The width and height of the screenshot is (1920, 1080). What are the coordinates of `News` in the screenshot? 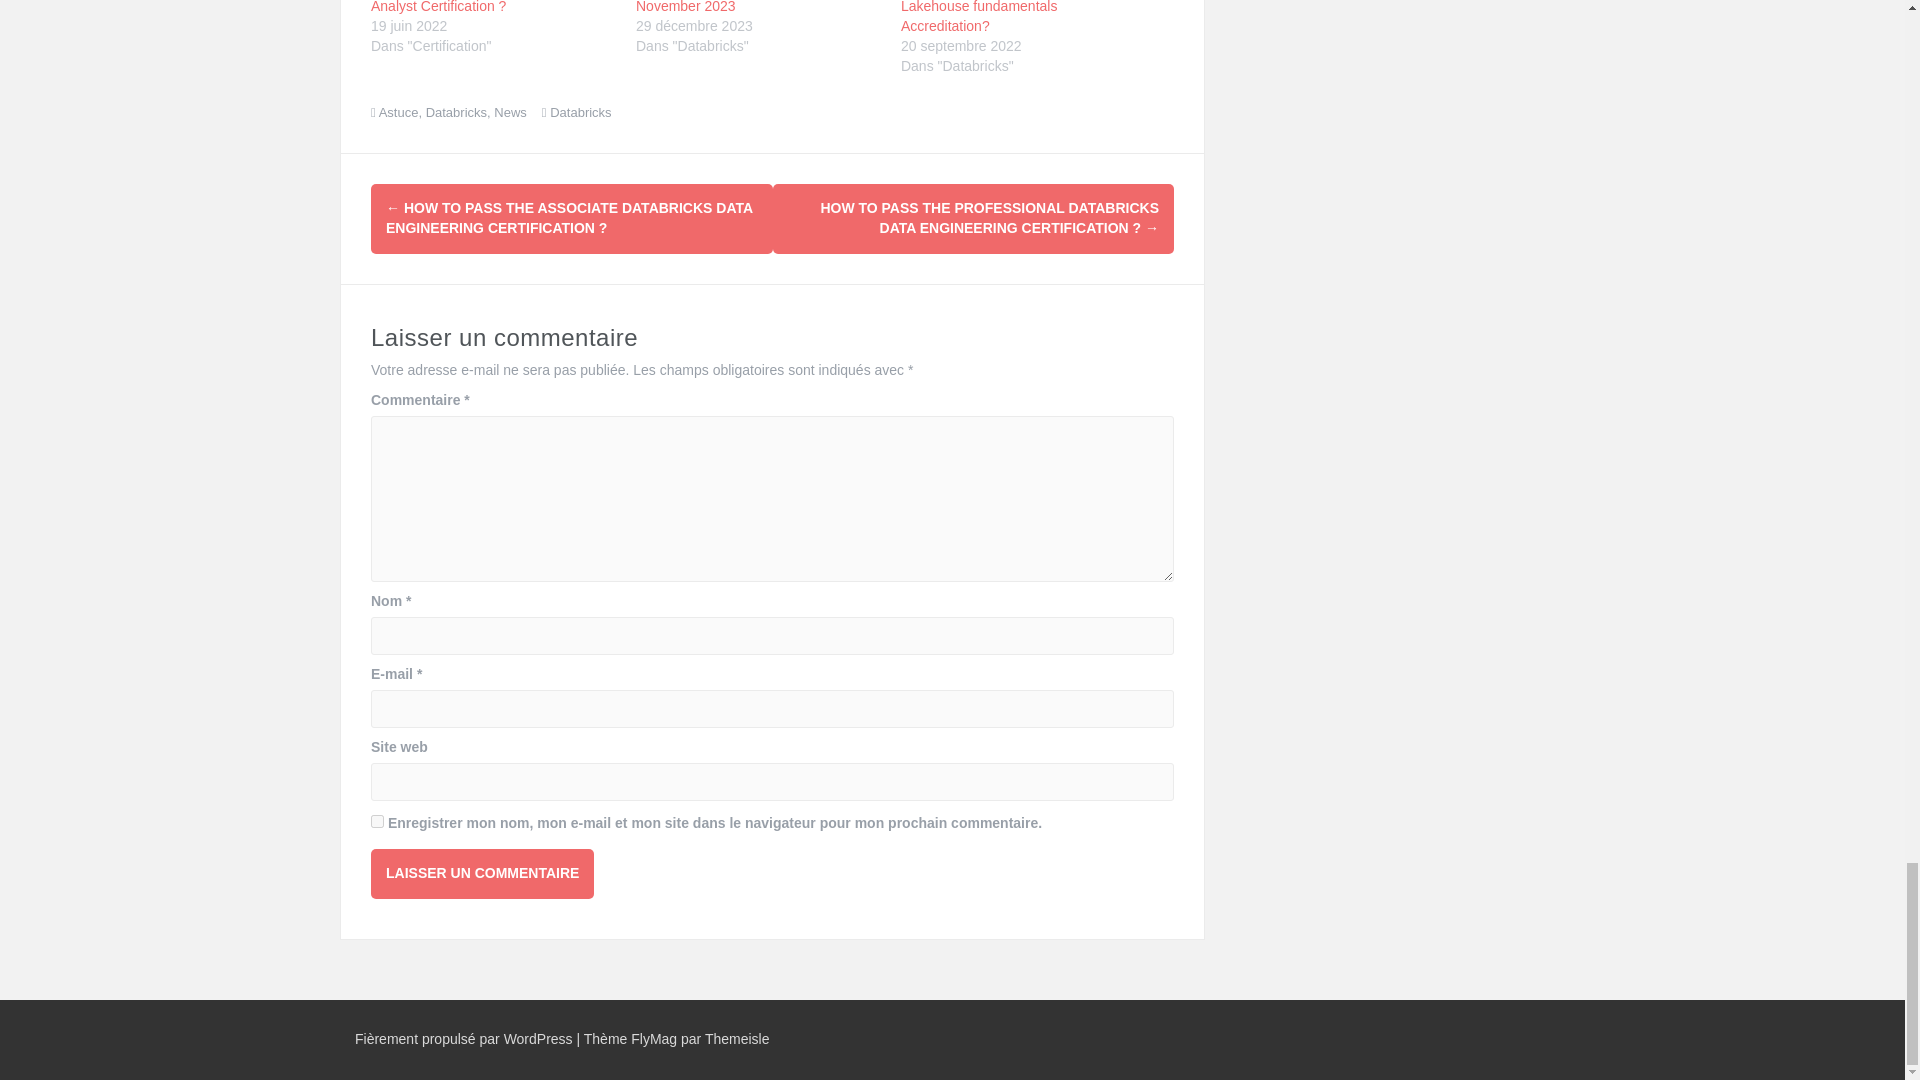 It's located at (510, 112).